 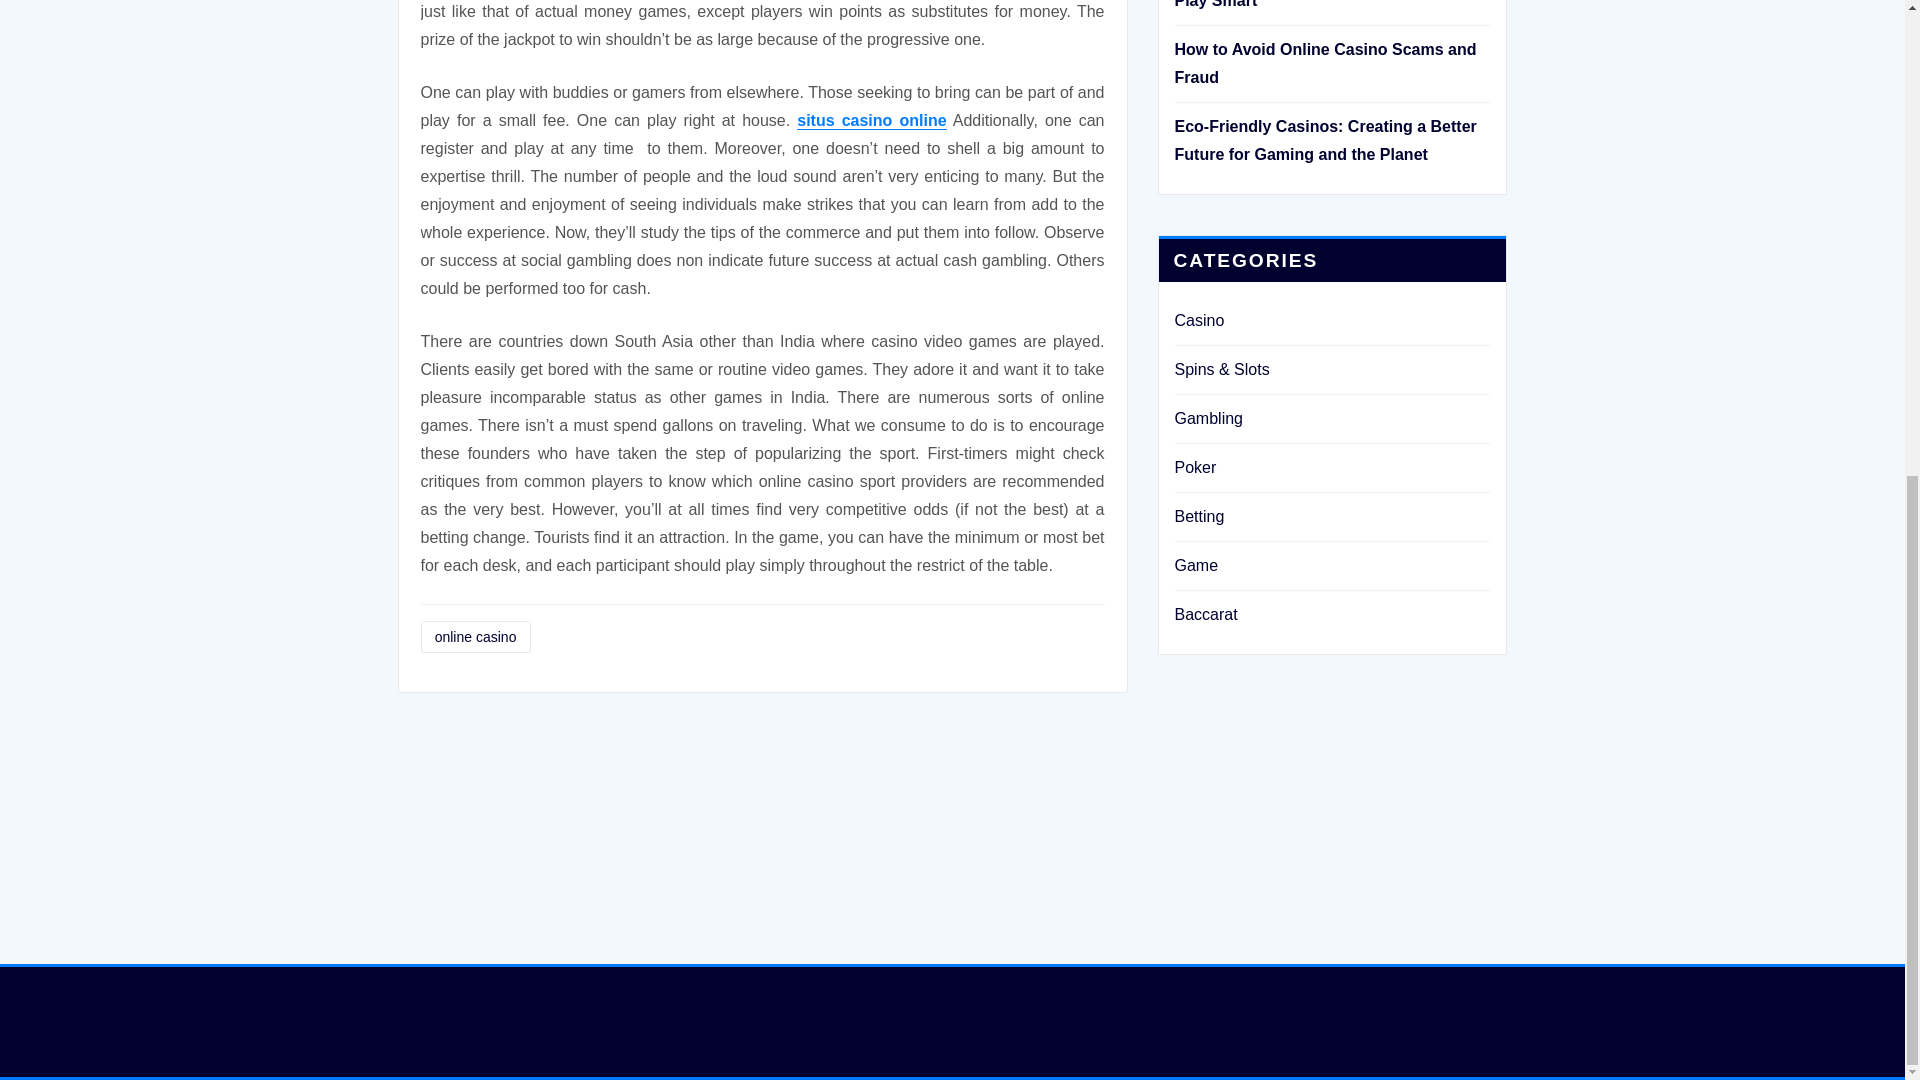 What do you see at coordinates (1195, 565) in the screenshot?
I see `Game` at bounding box center [1195, 565].